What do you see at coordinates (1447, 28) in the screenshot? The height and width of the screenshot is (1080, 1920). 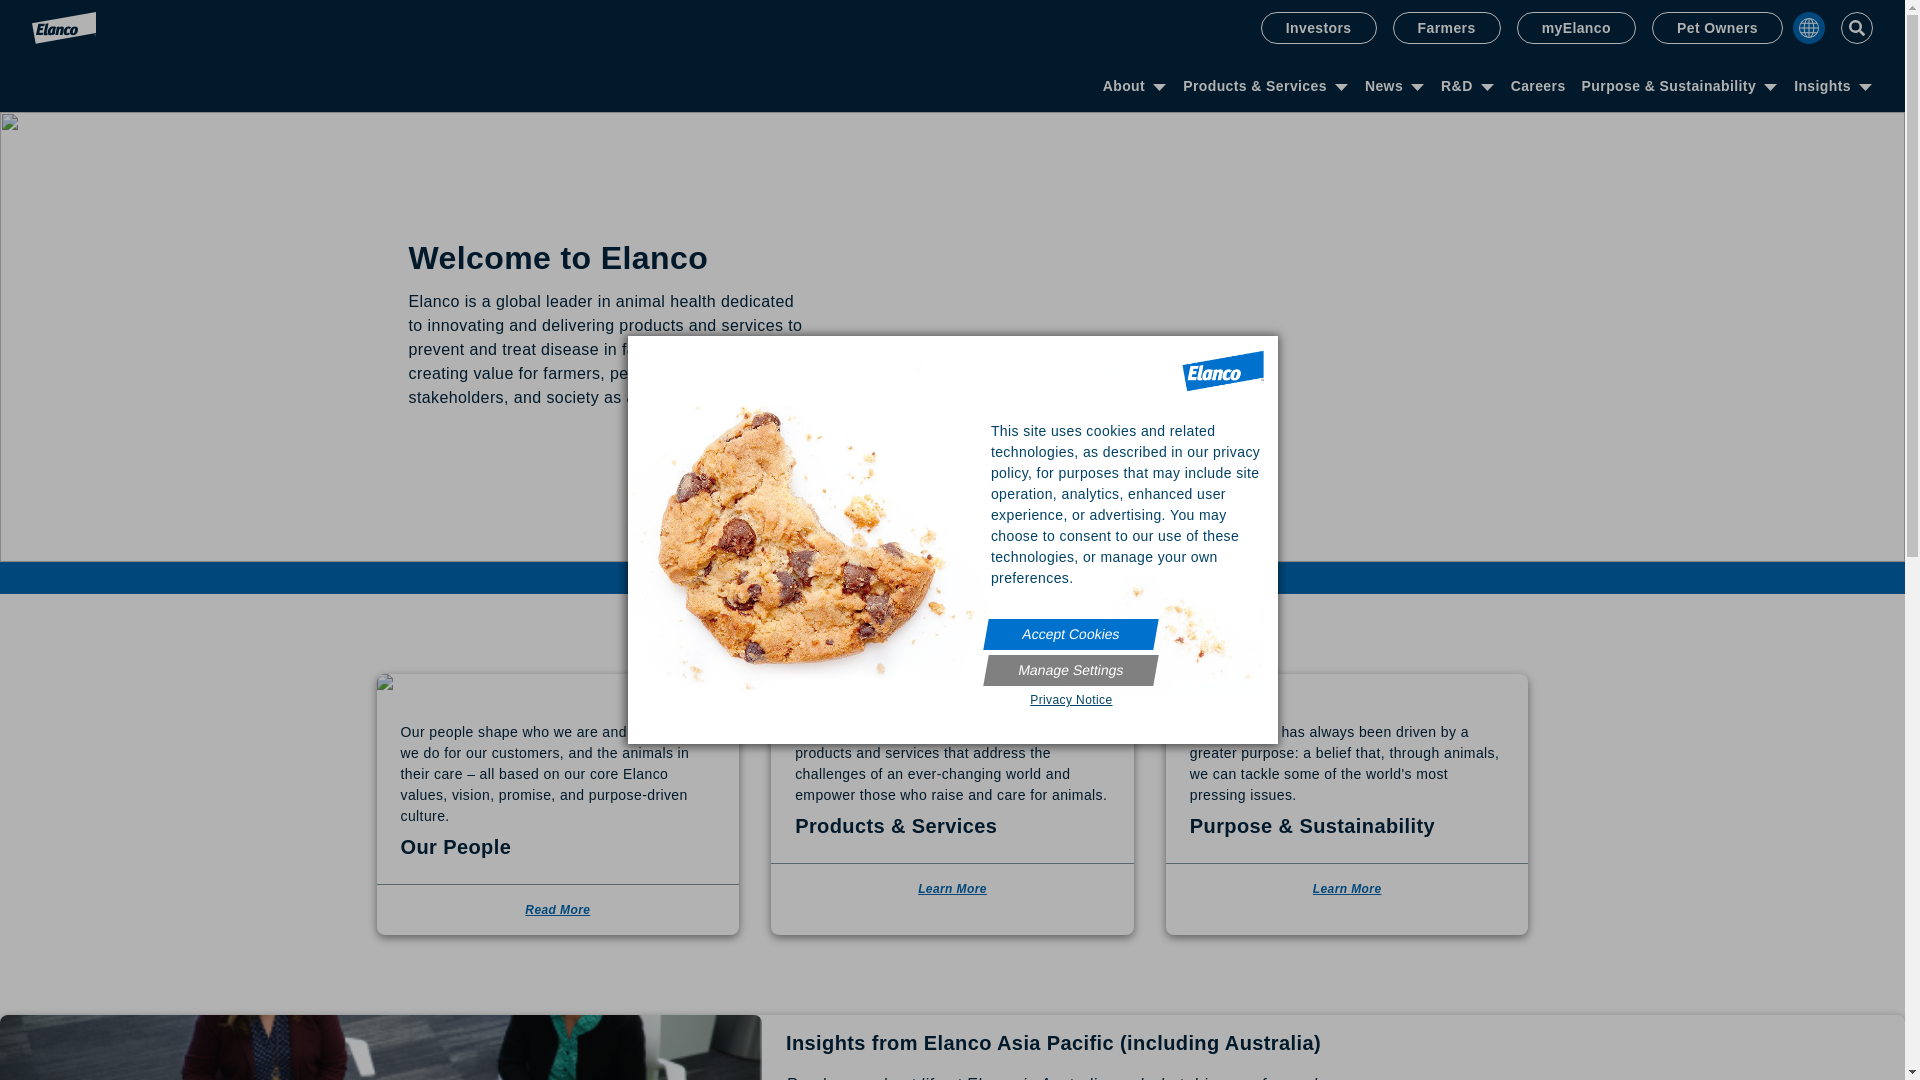 I see `Farmers` at bounding box center [1447, 28].